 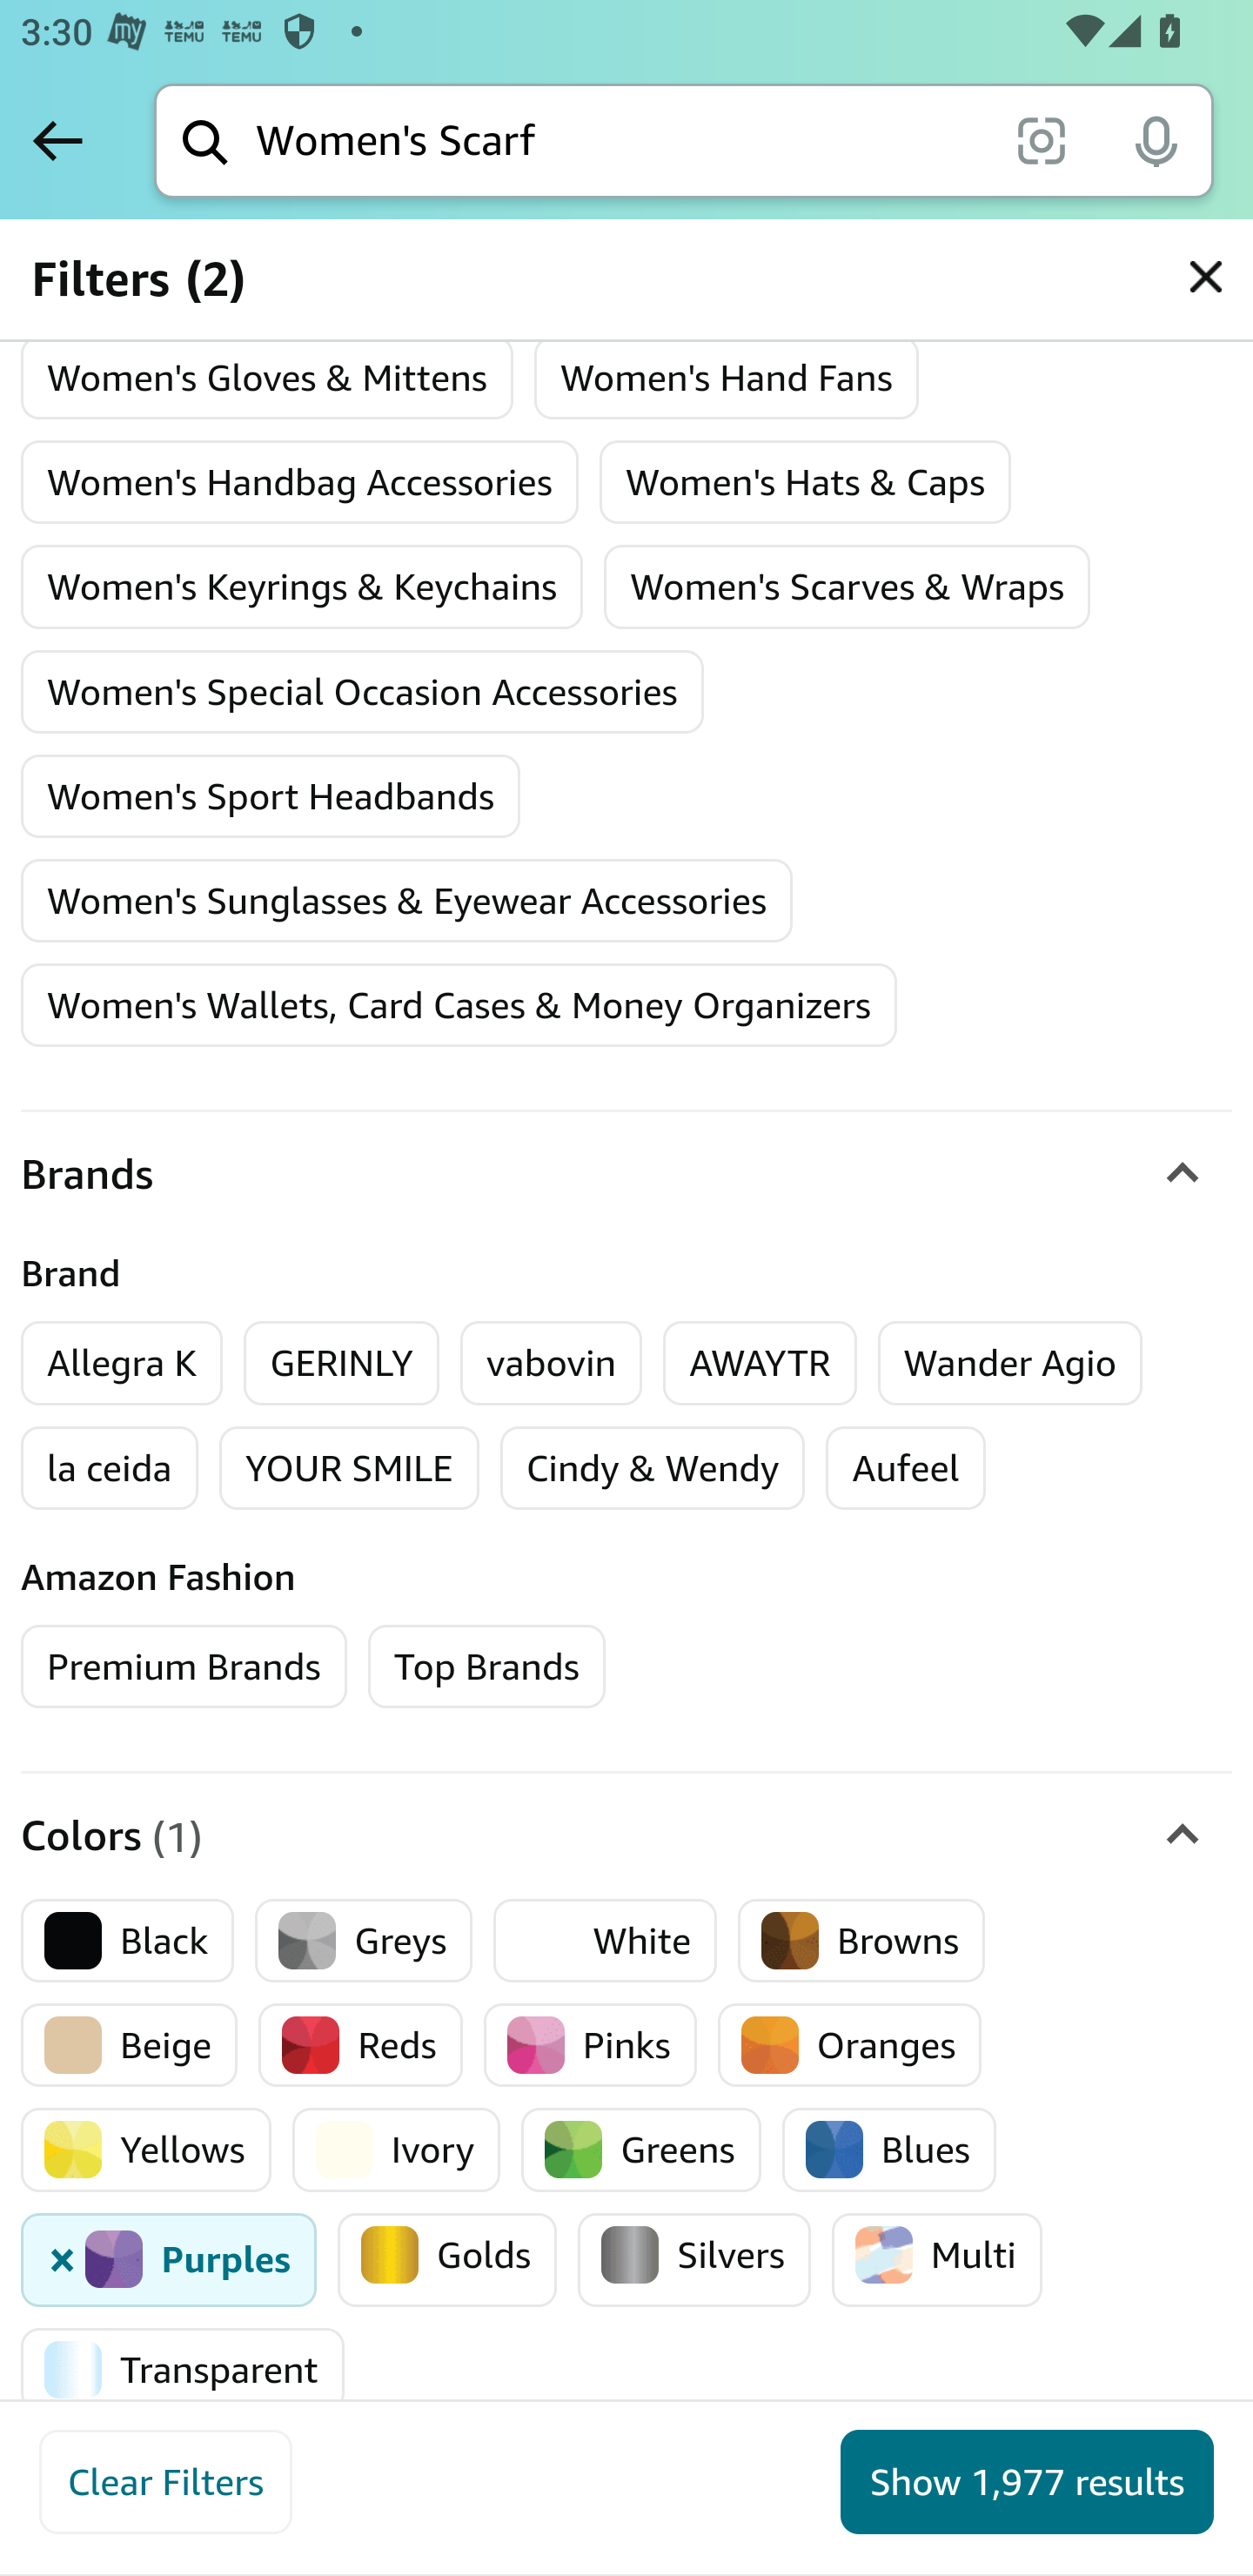 What do you see at coordinates (348, 1467) in the screenshot?
I see `YOUR SMILE` at bounding box center [348, 1467].